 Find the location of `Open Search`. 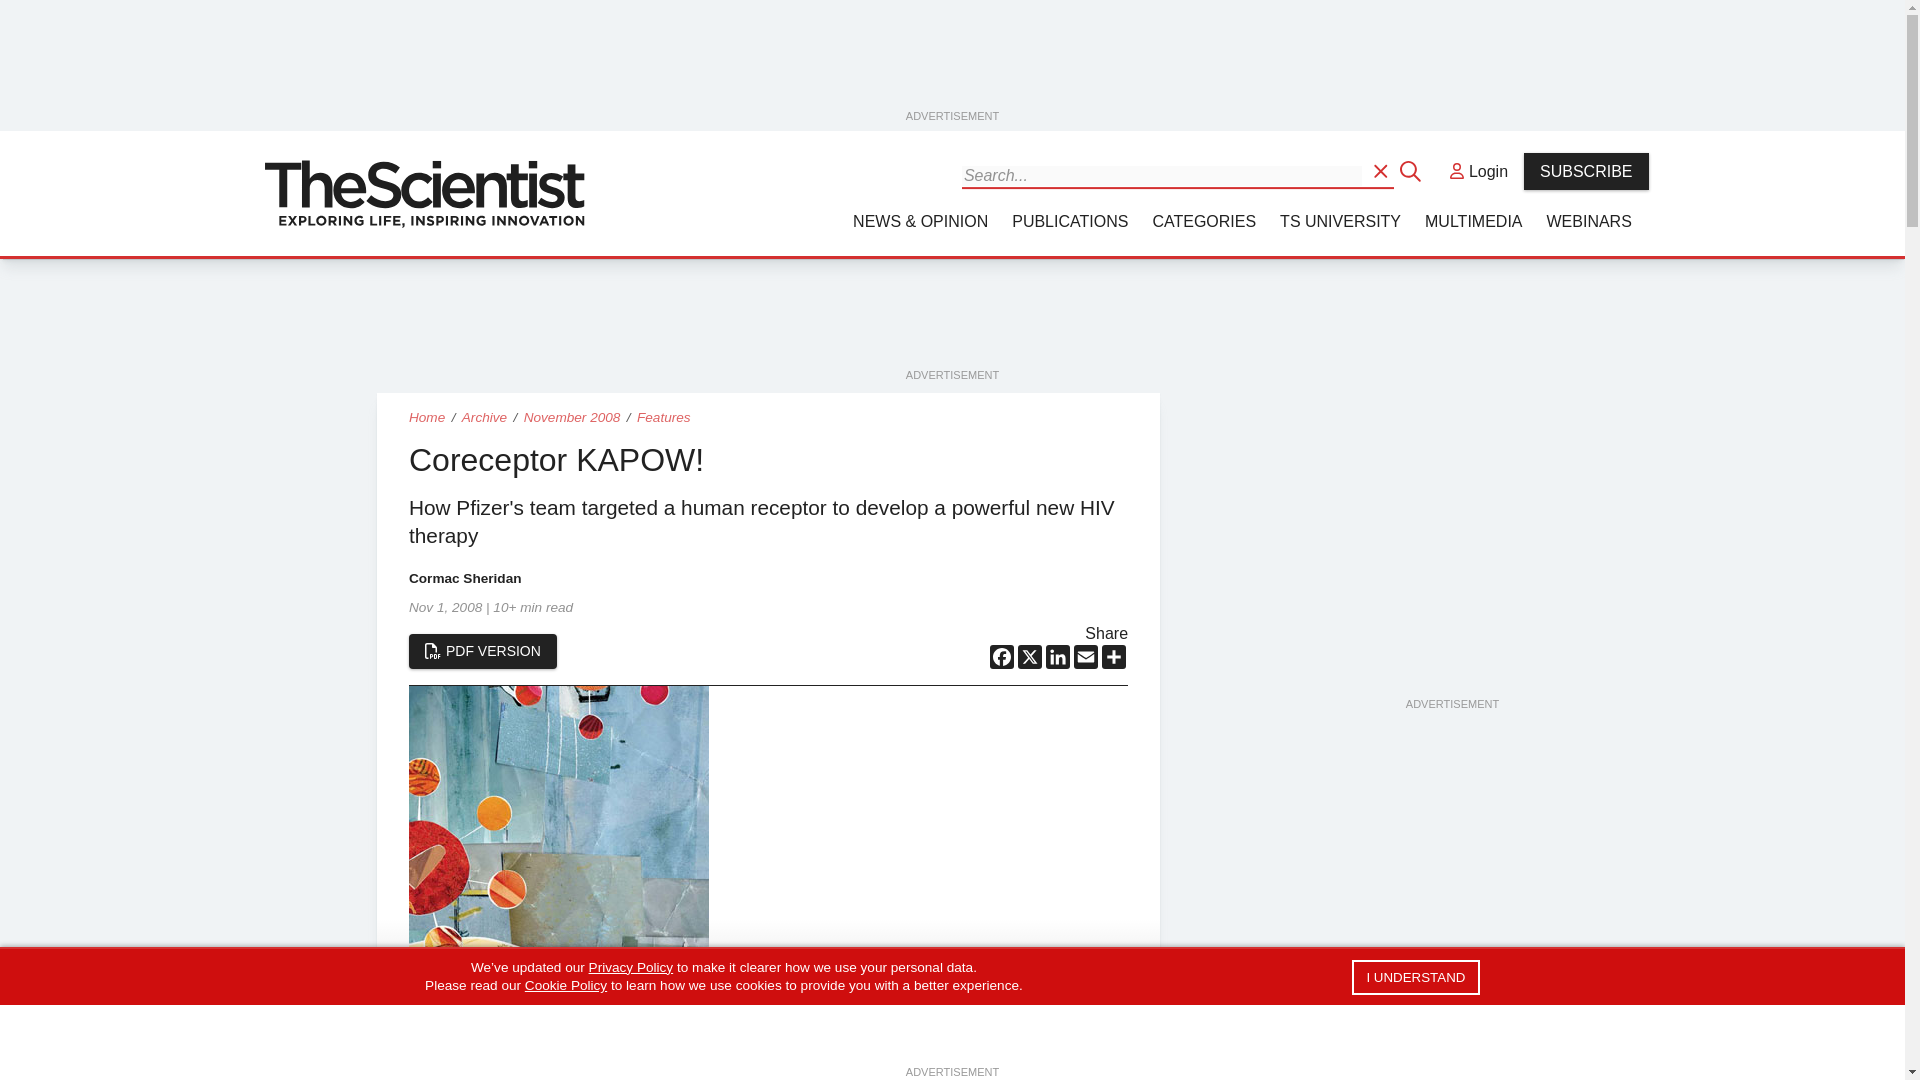

Open Search is located at coordinates (1382, 170).